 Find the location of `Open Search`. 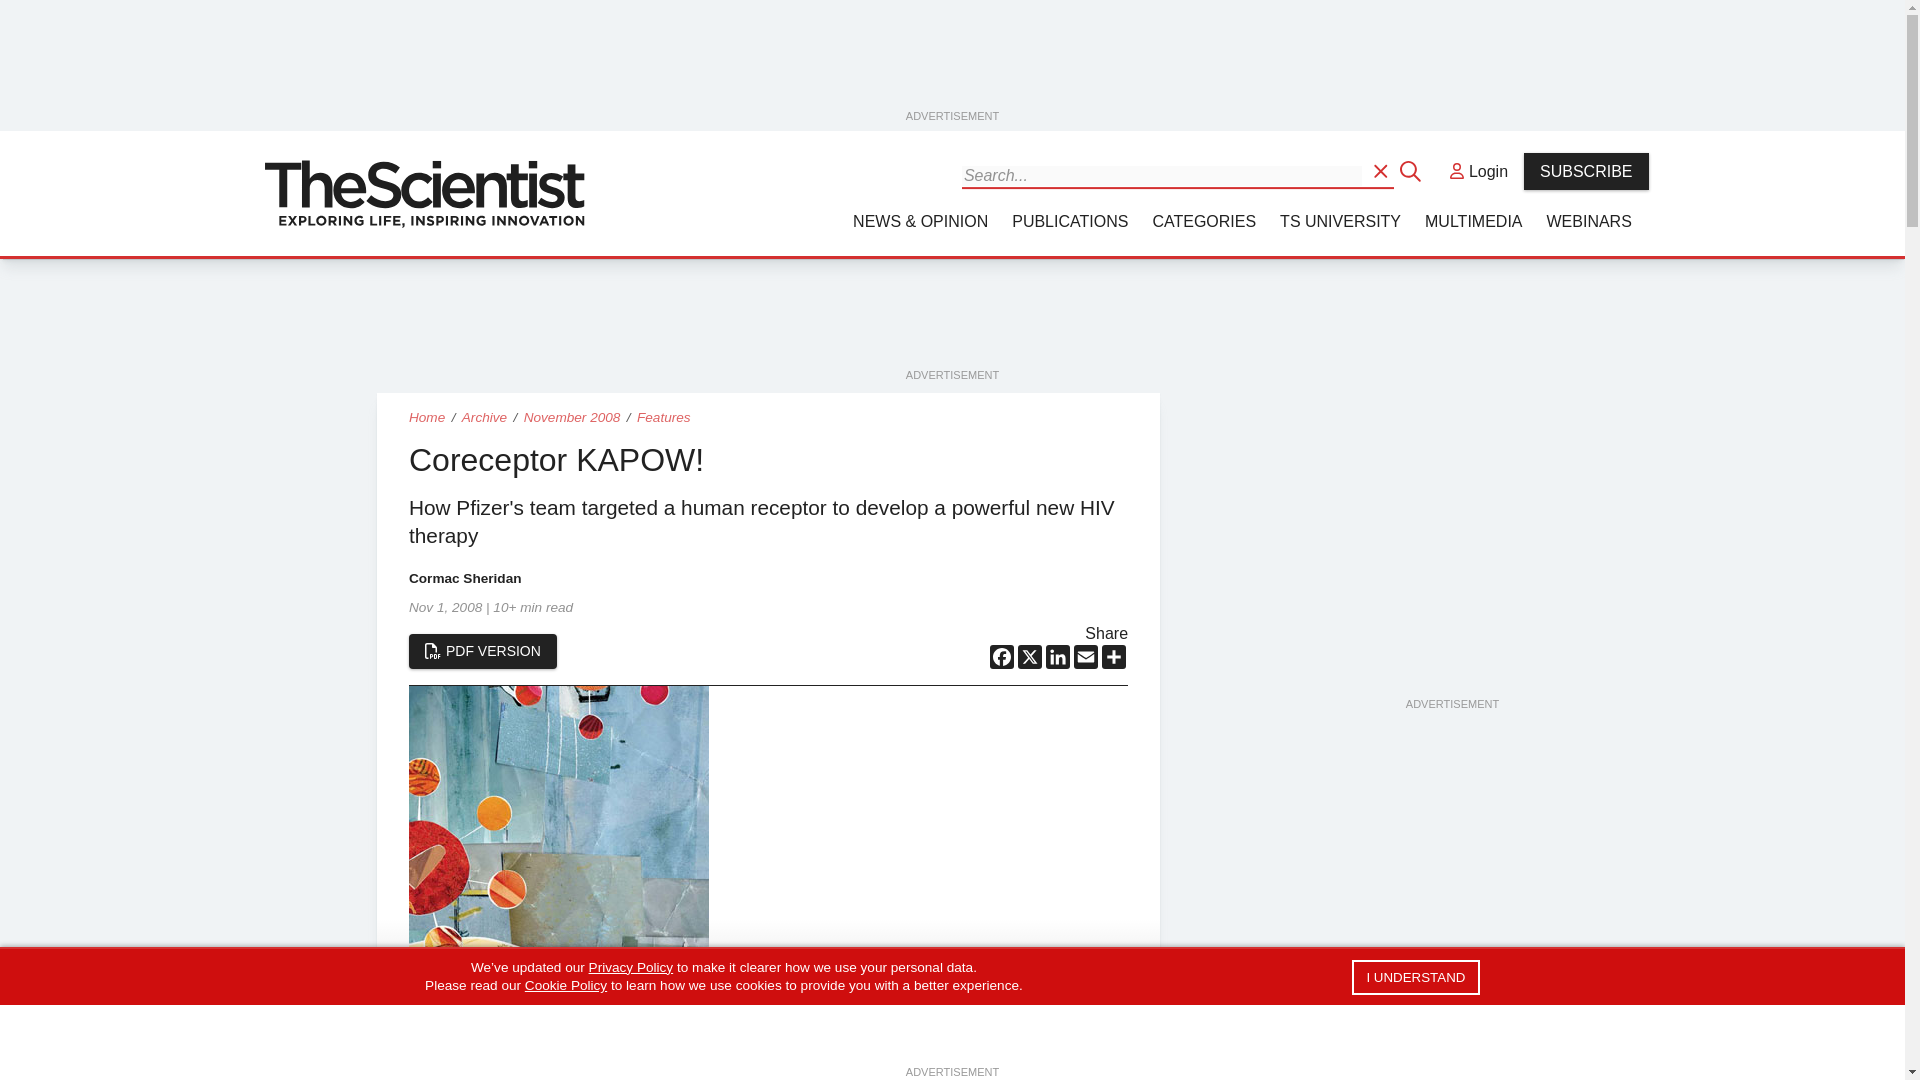

Open Search is located at coordinates (1382, 170).